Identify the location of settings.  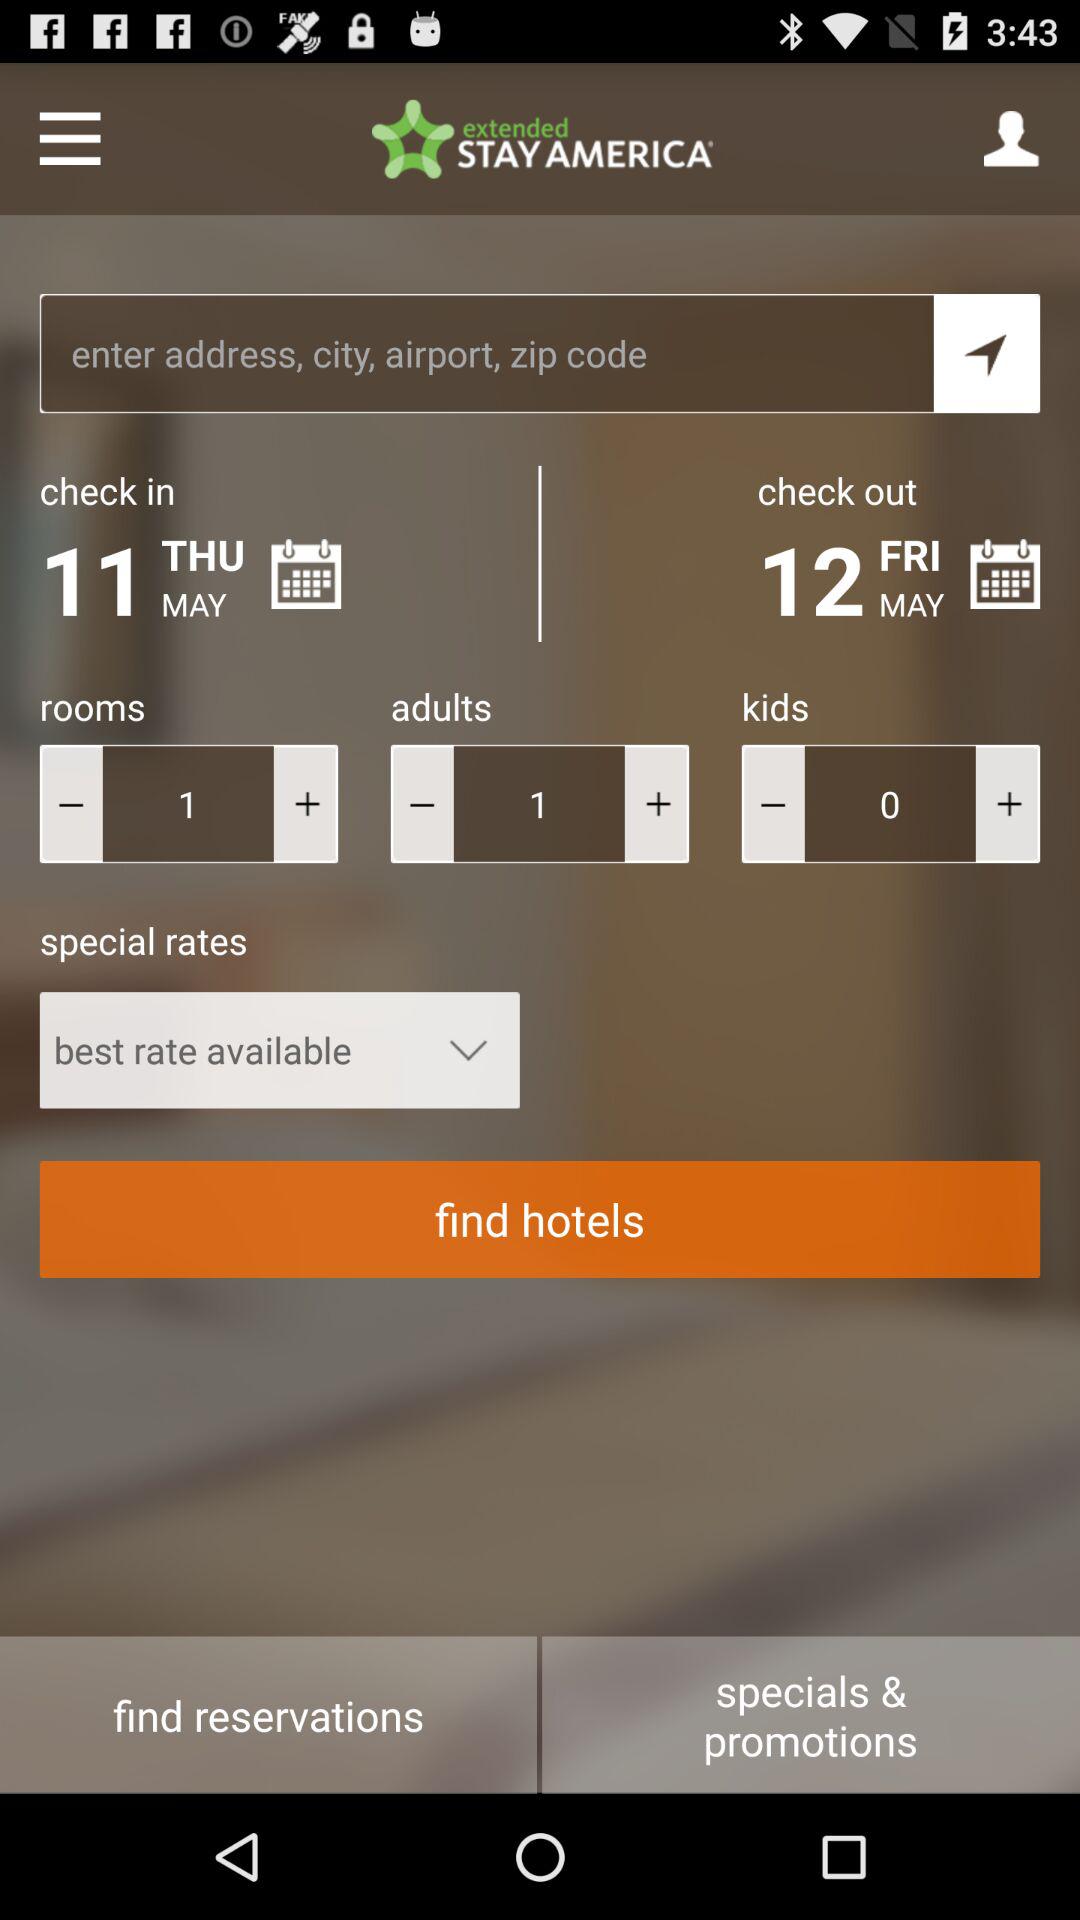
(70, 138).